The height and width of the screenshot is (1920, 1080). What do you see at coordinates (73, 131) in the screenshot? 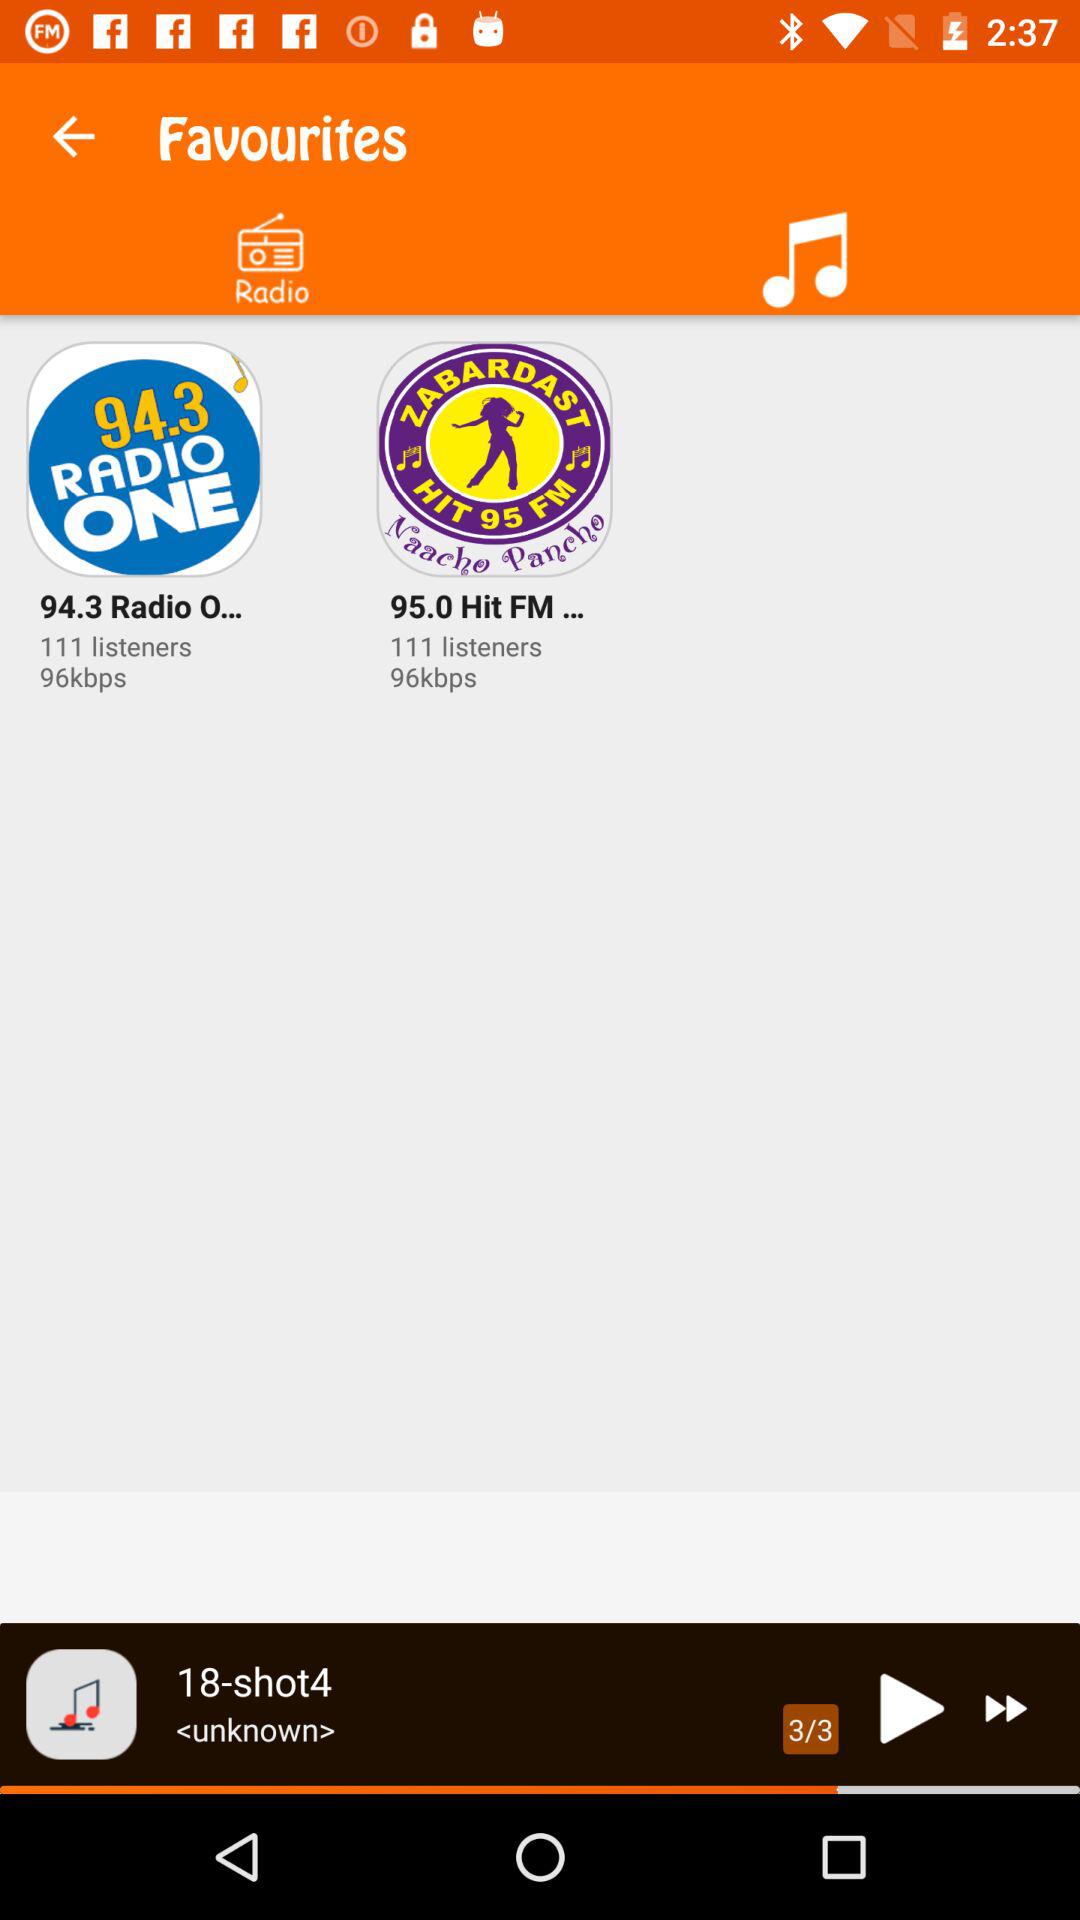
I see `click icon next to the favourites` at bounding box center [73, 131].